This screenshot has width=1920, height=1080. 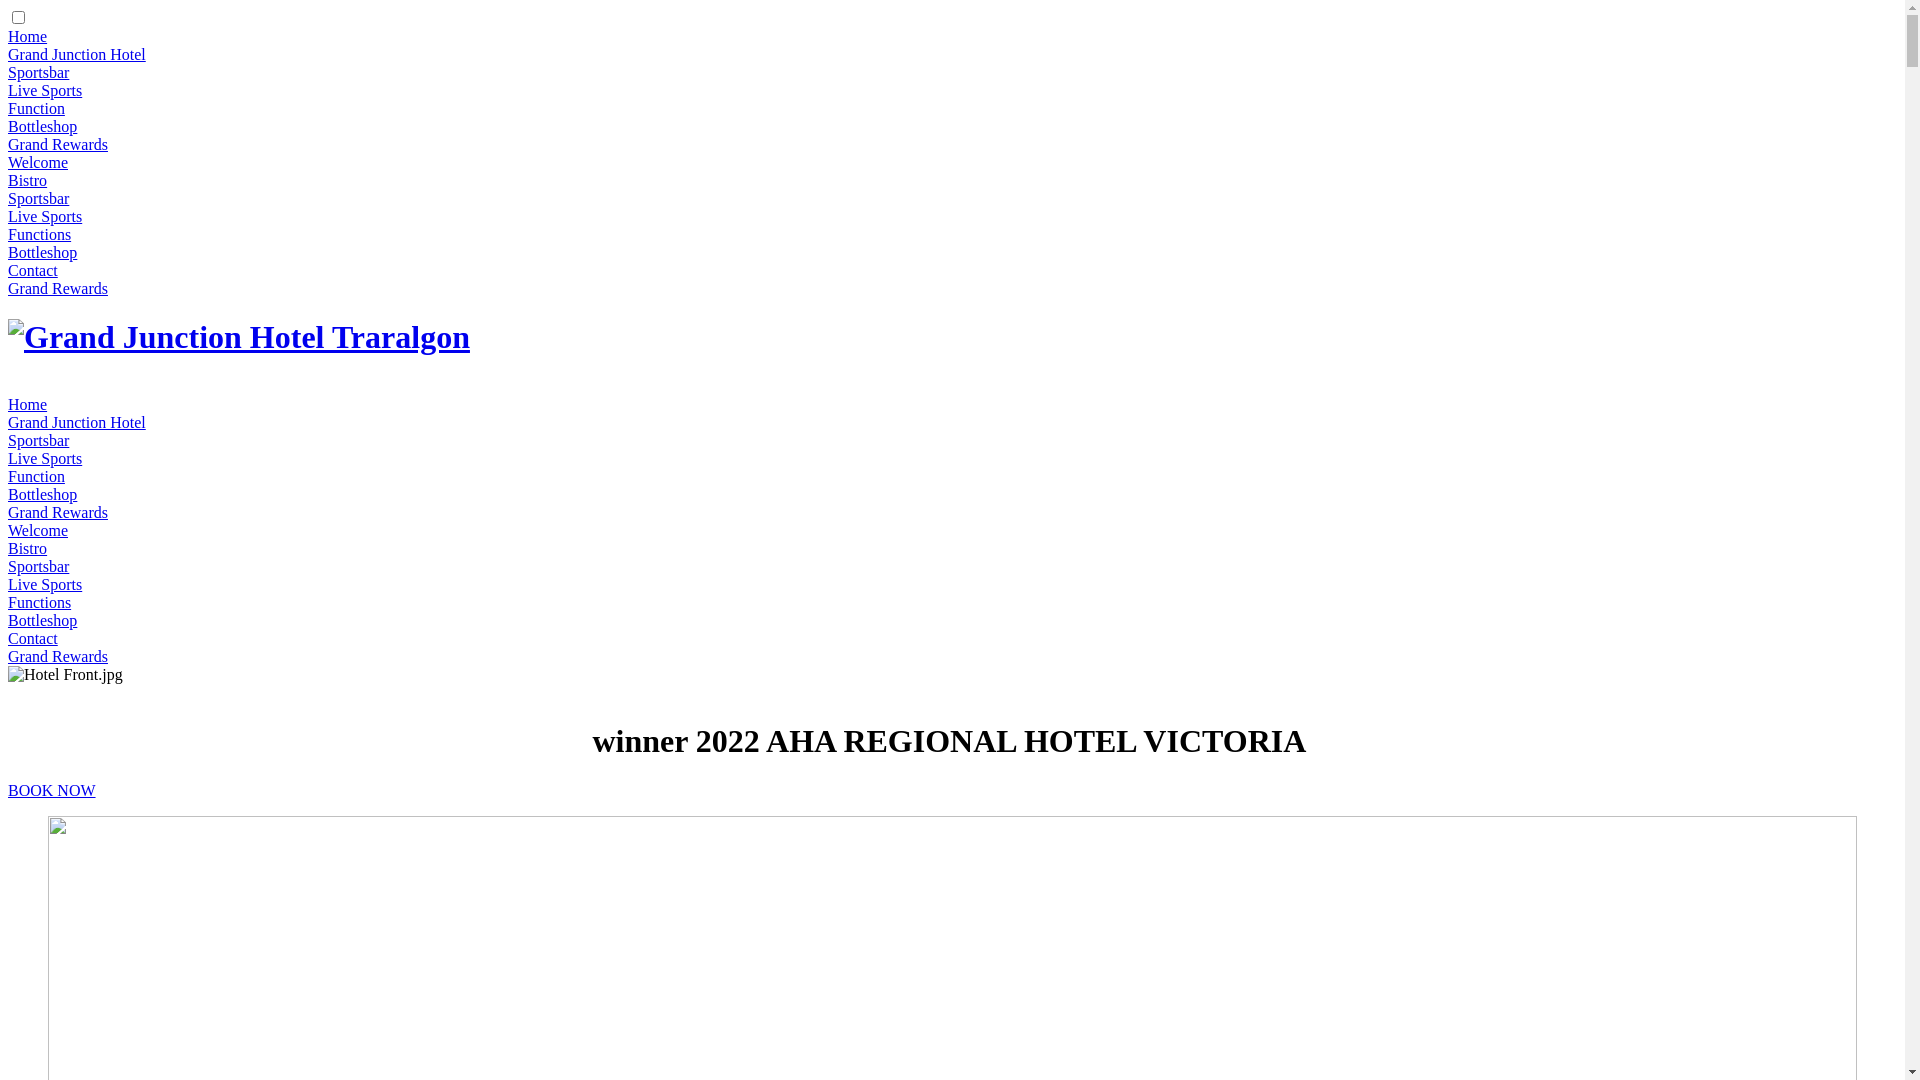 I want to click on Contact, so click(x=33, y=638).